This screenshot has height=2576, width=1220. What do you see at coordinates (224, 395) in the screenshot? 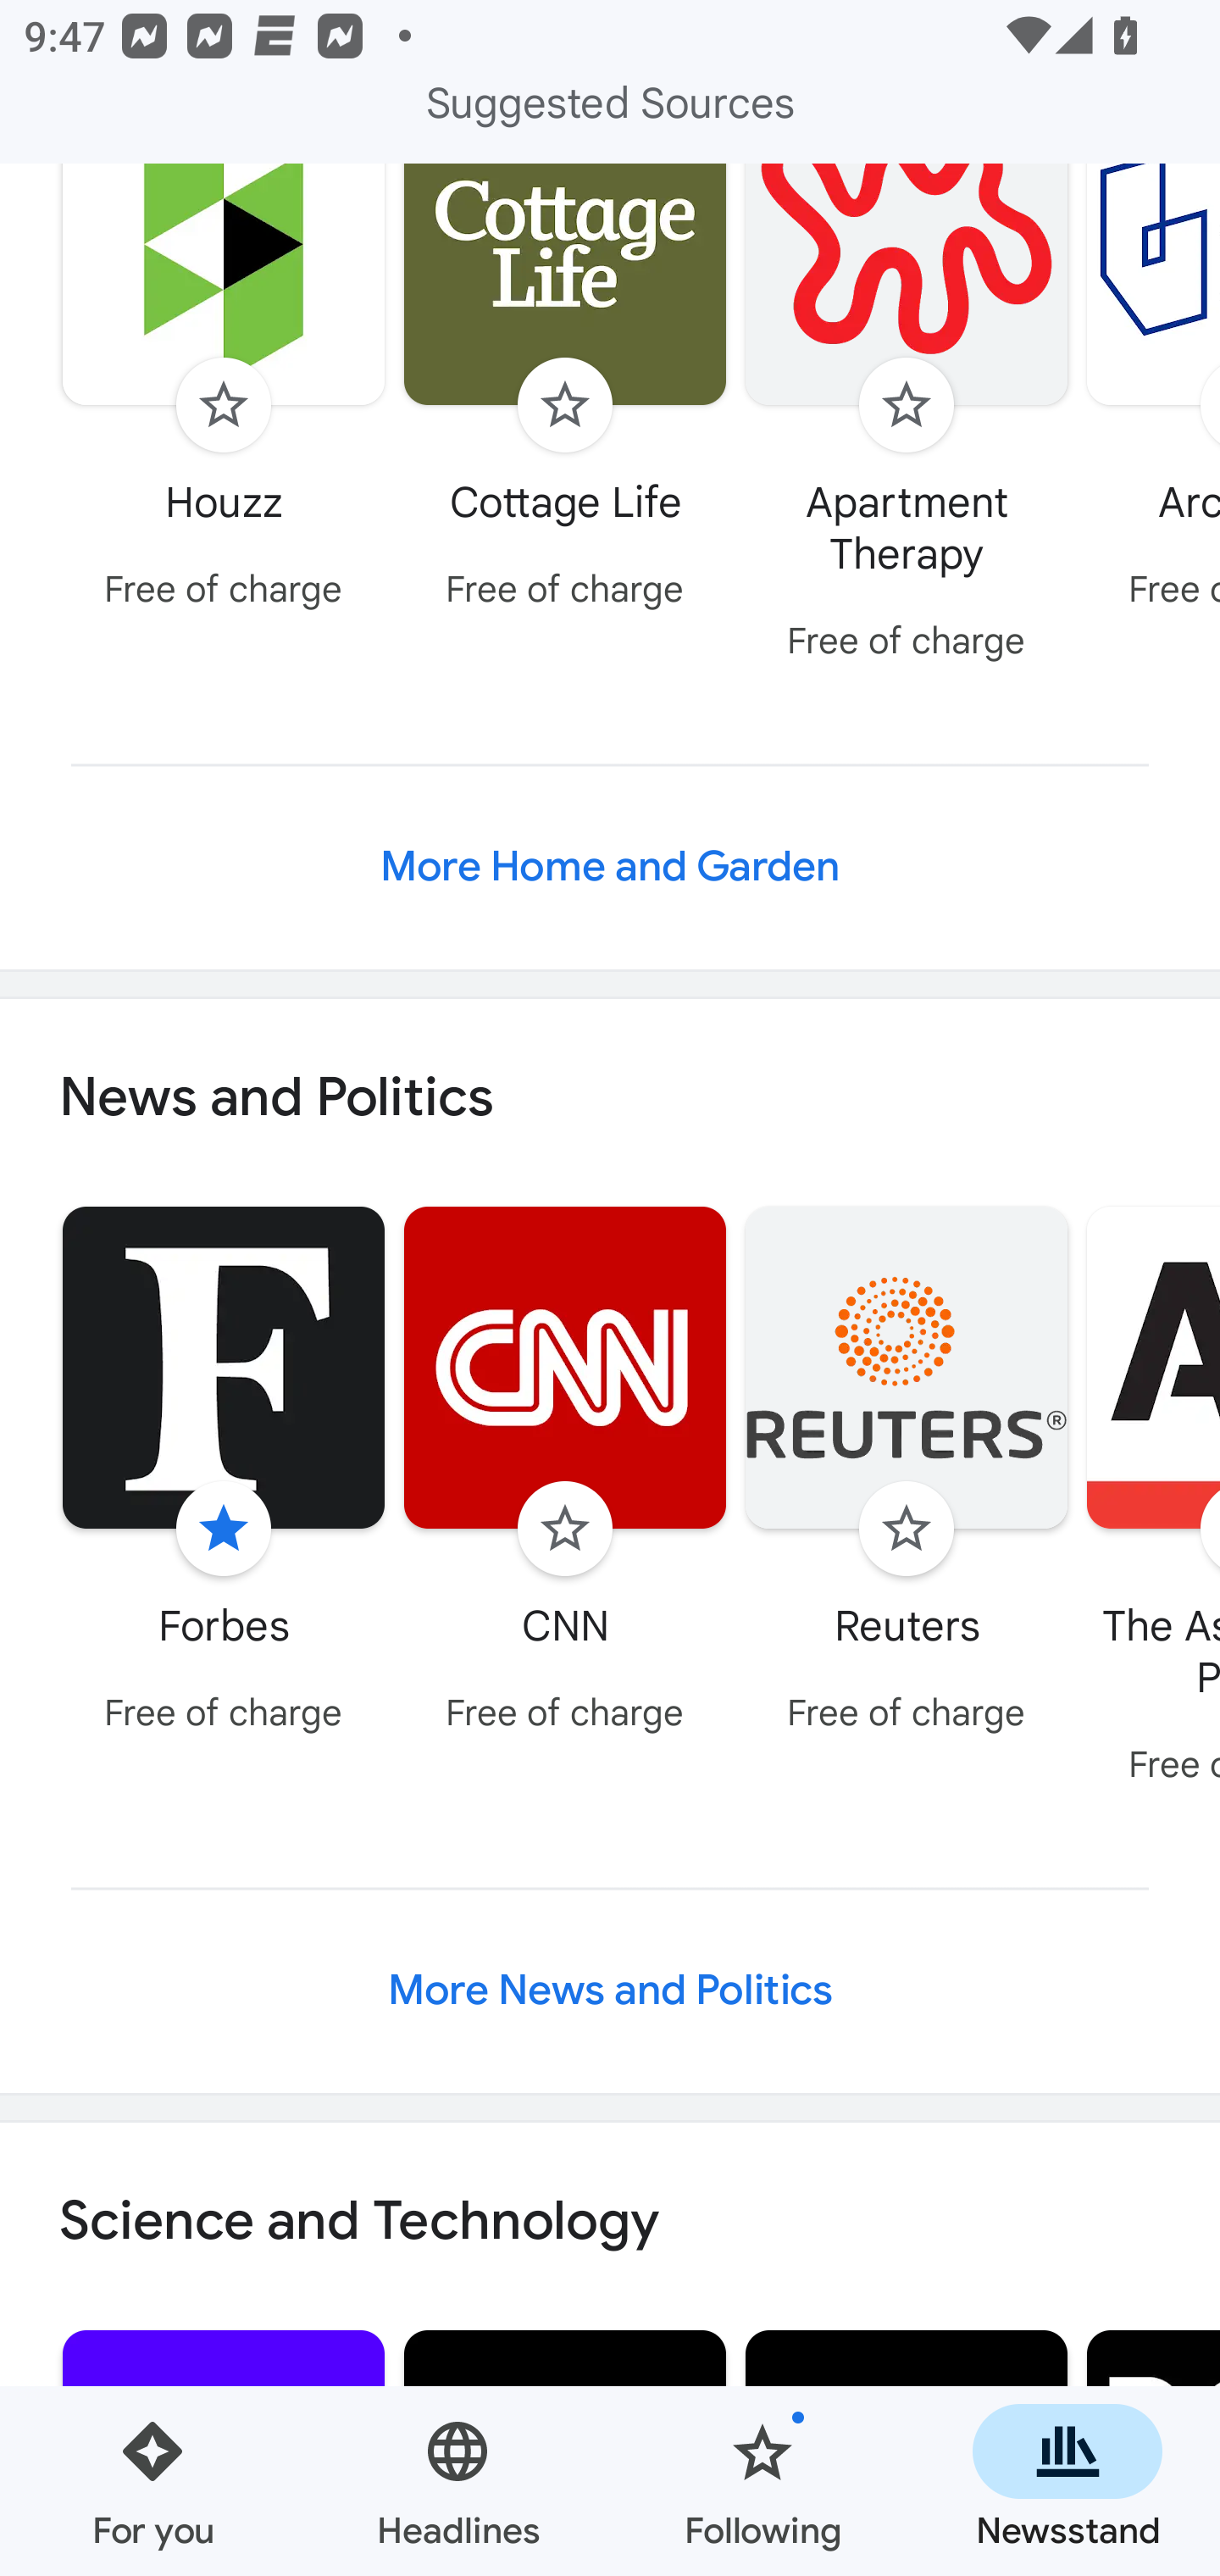
I see `Follow Houzz Free of charge` at bounding box center [224, 395].